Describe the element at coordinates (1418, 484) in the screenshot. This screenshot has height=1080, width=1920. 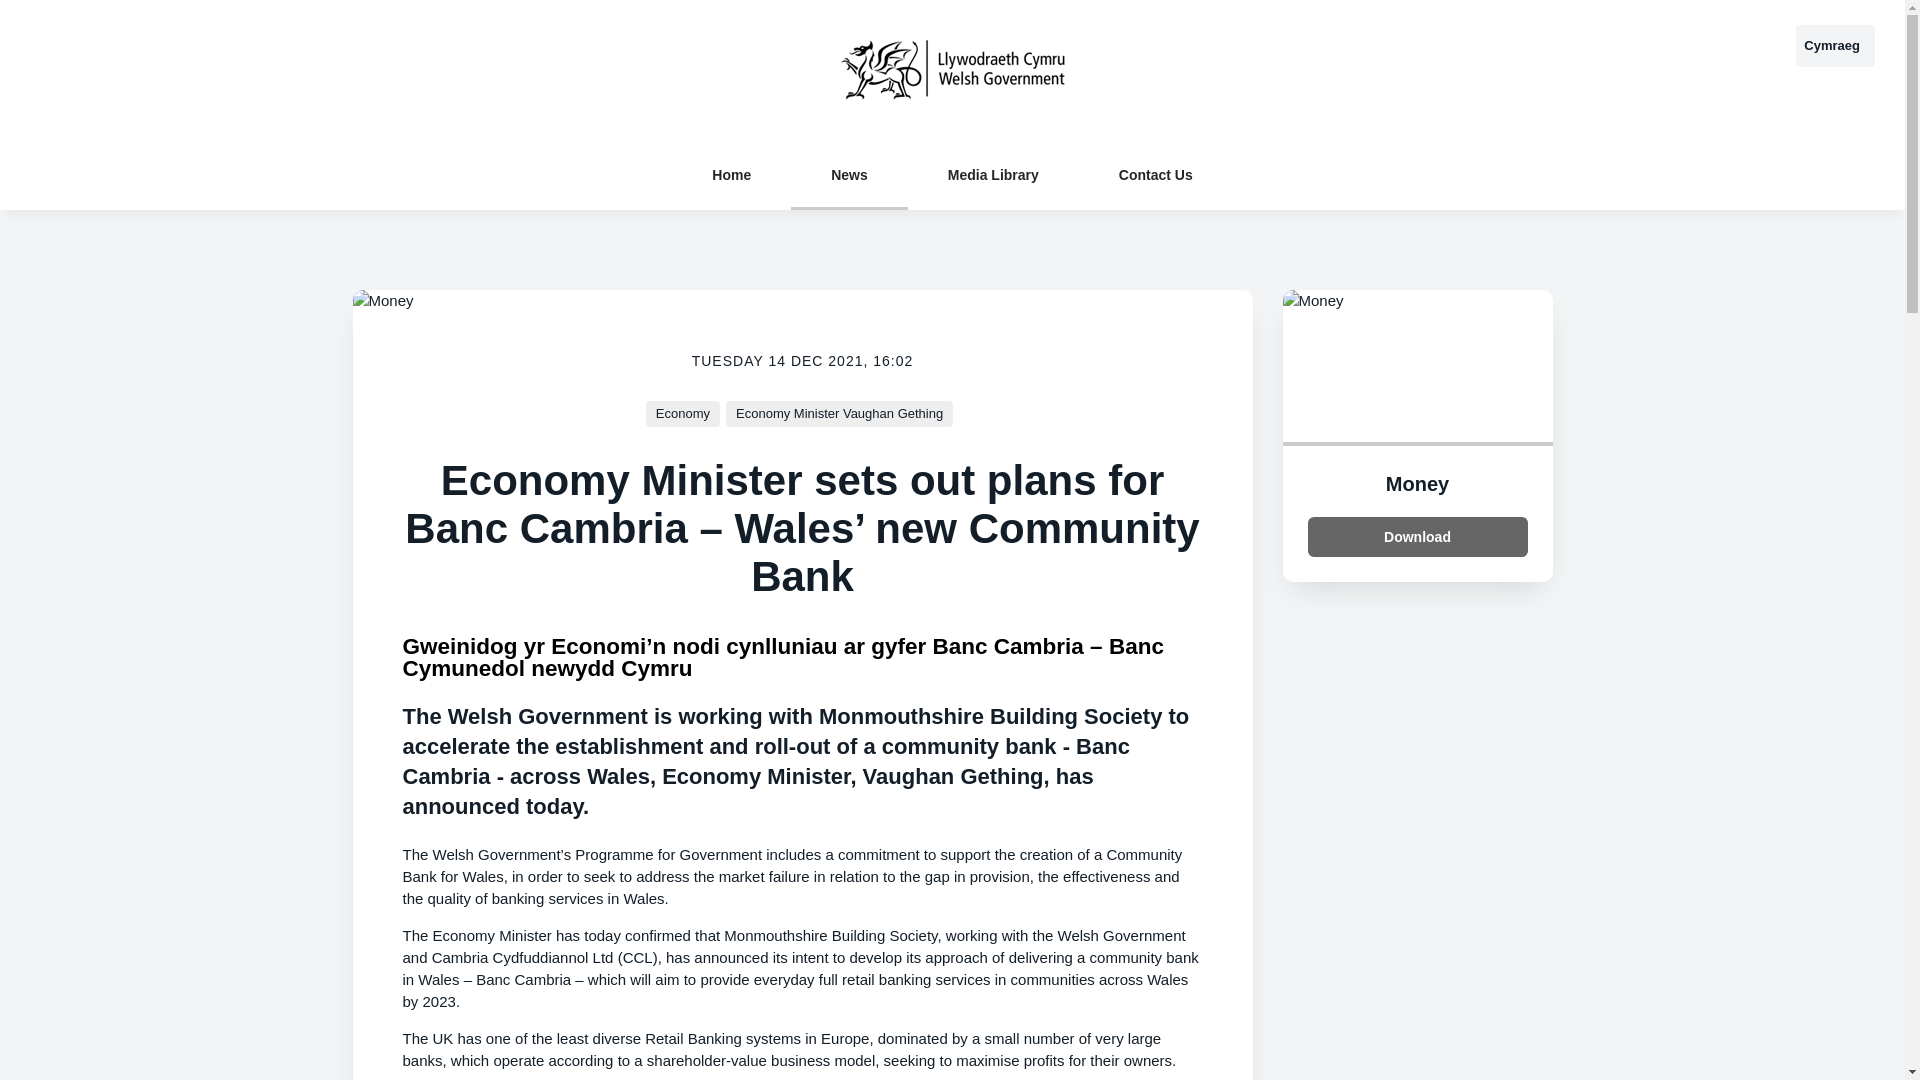
I see `Money` at that location.